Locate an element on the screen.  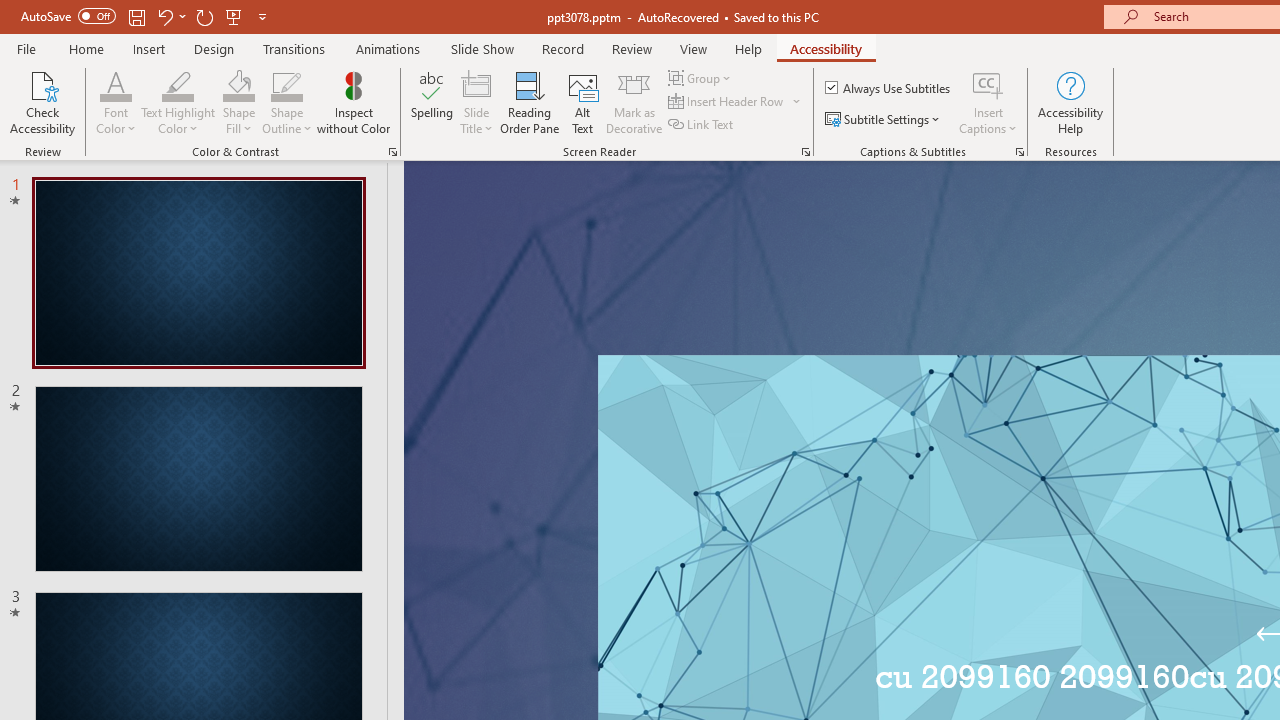
Group is located at coordinates (702, 78).